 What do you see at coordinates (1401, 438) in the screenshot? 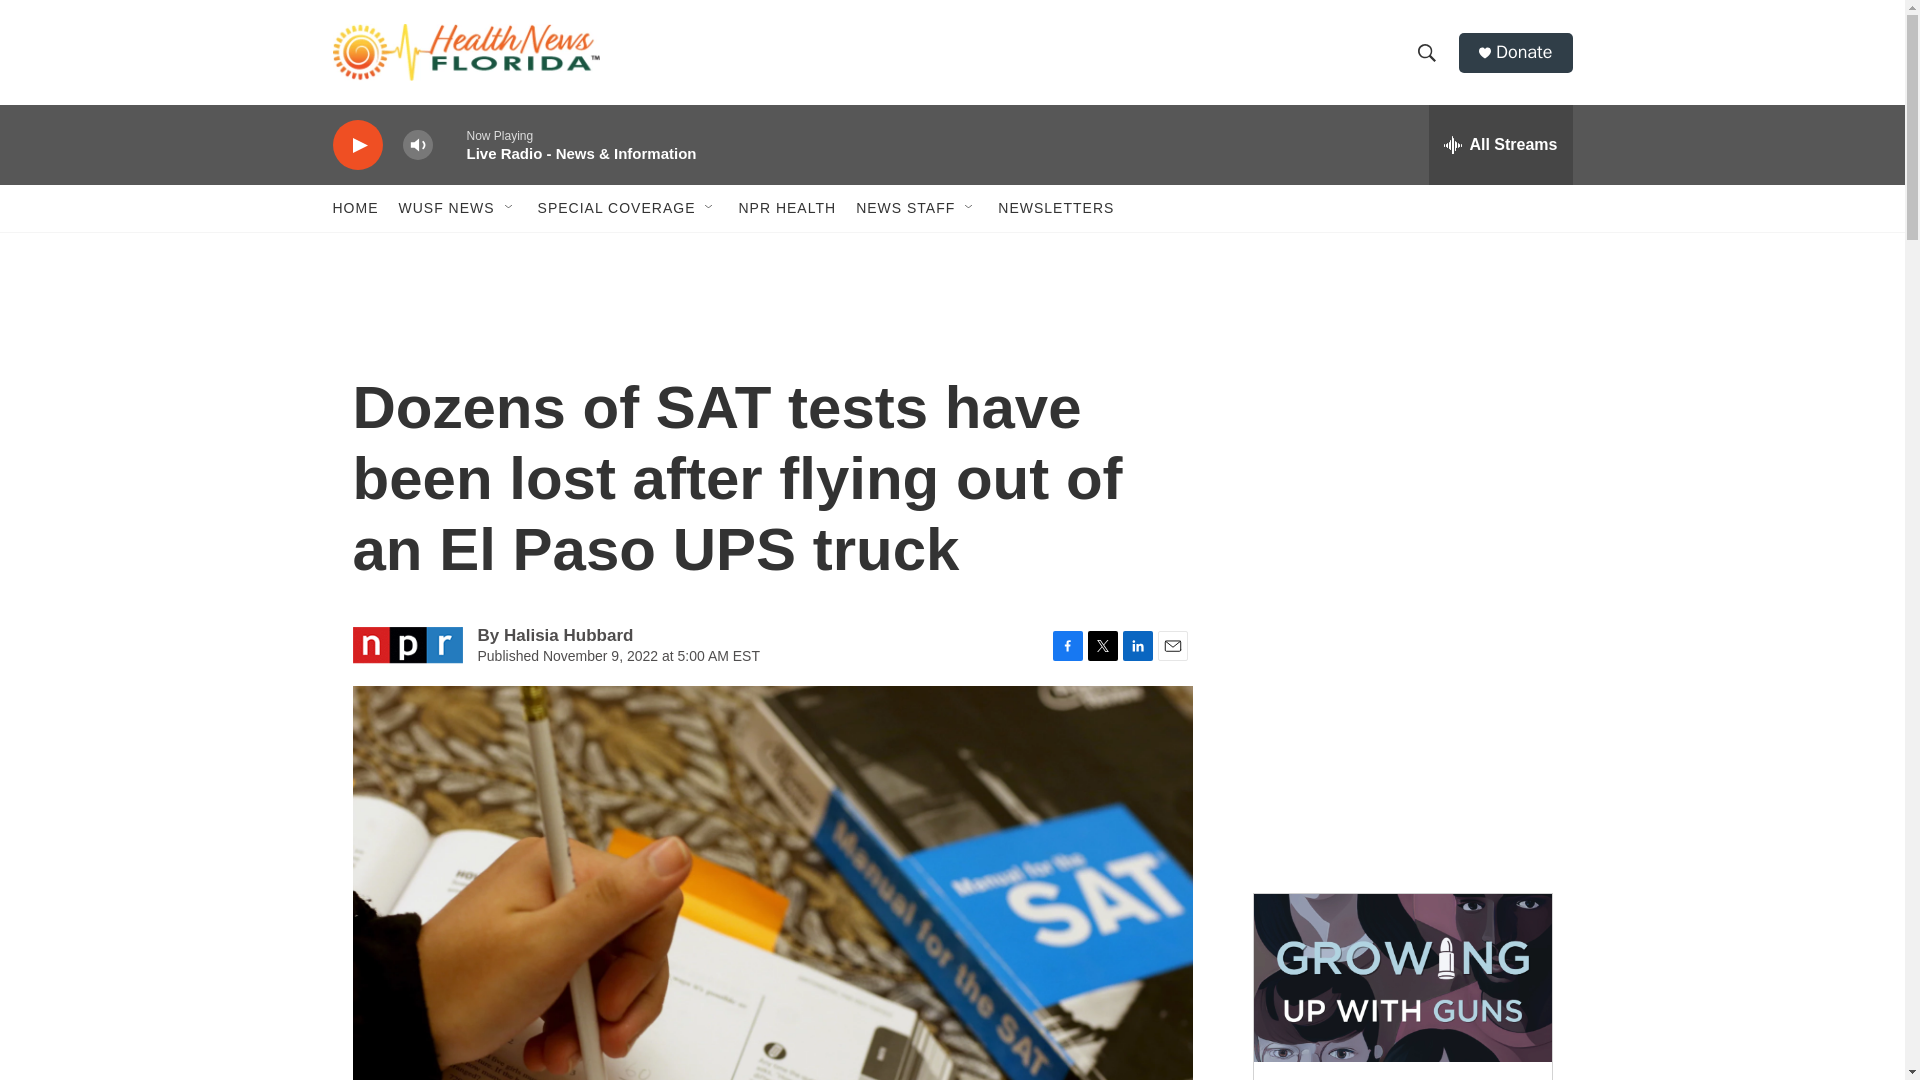
I see `3rd party ad content` at bounding box center [1401, 438].